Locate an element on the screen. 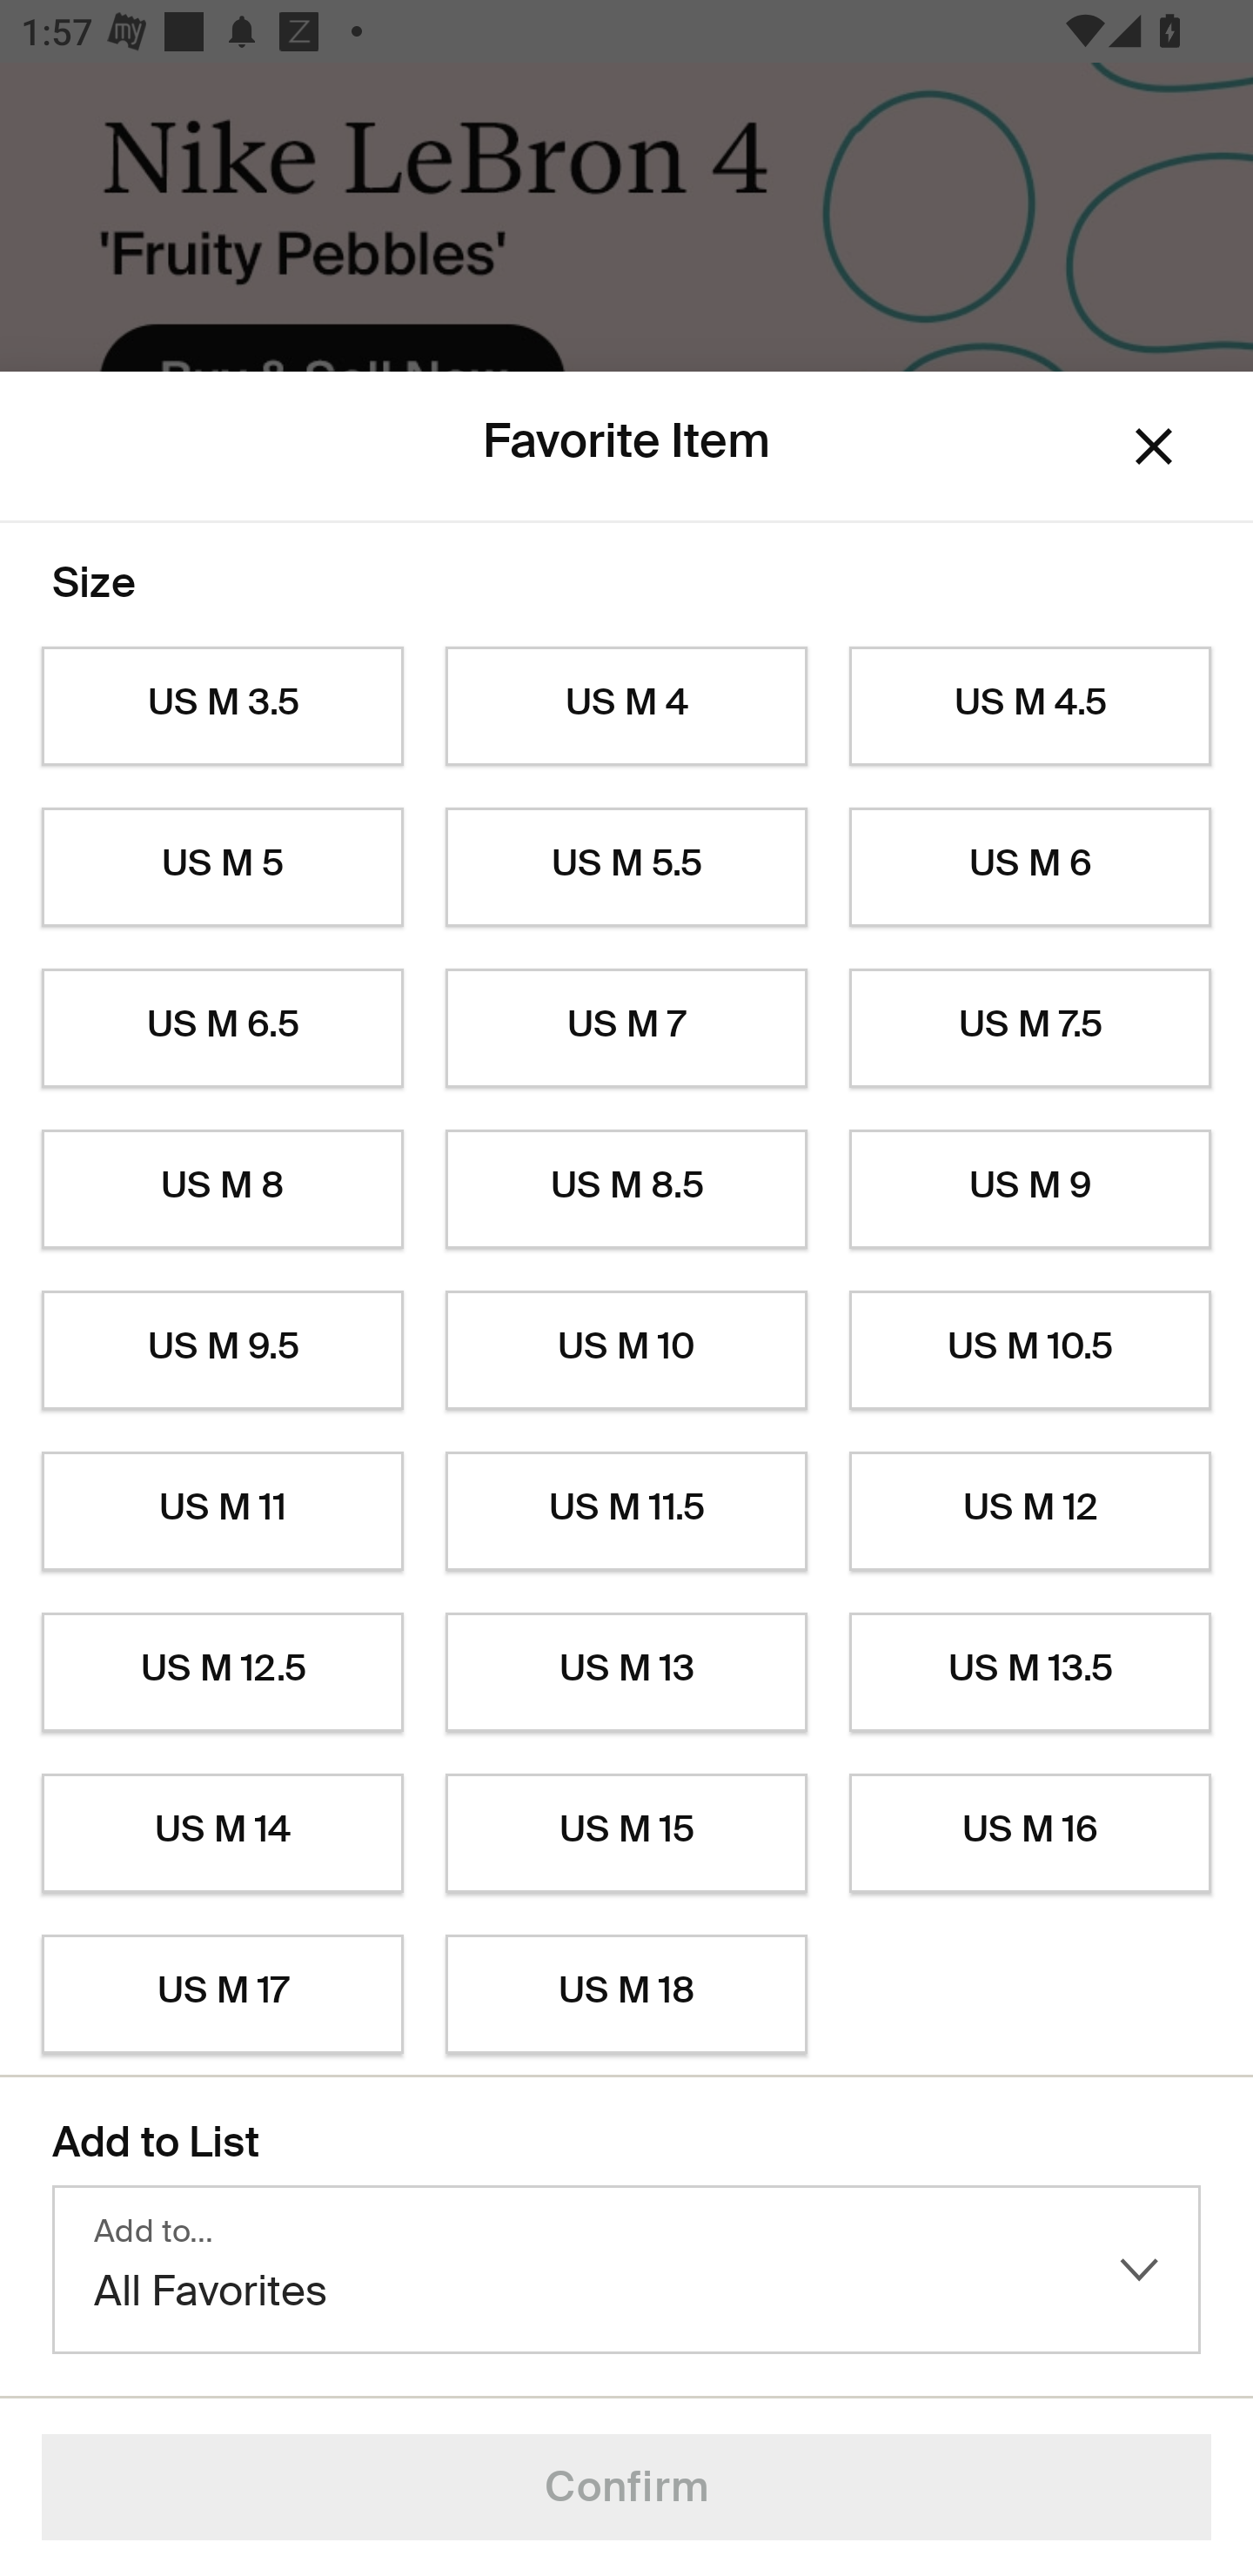  US M 10.5 is located at coordinates (1030, 1351).